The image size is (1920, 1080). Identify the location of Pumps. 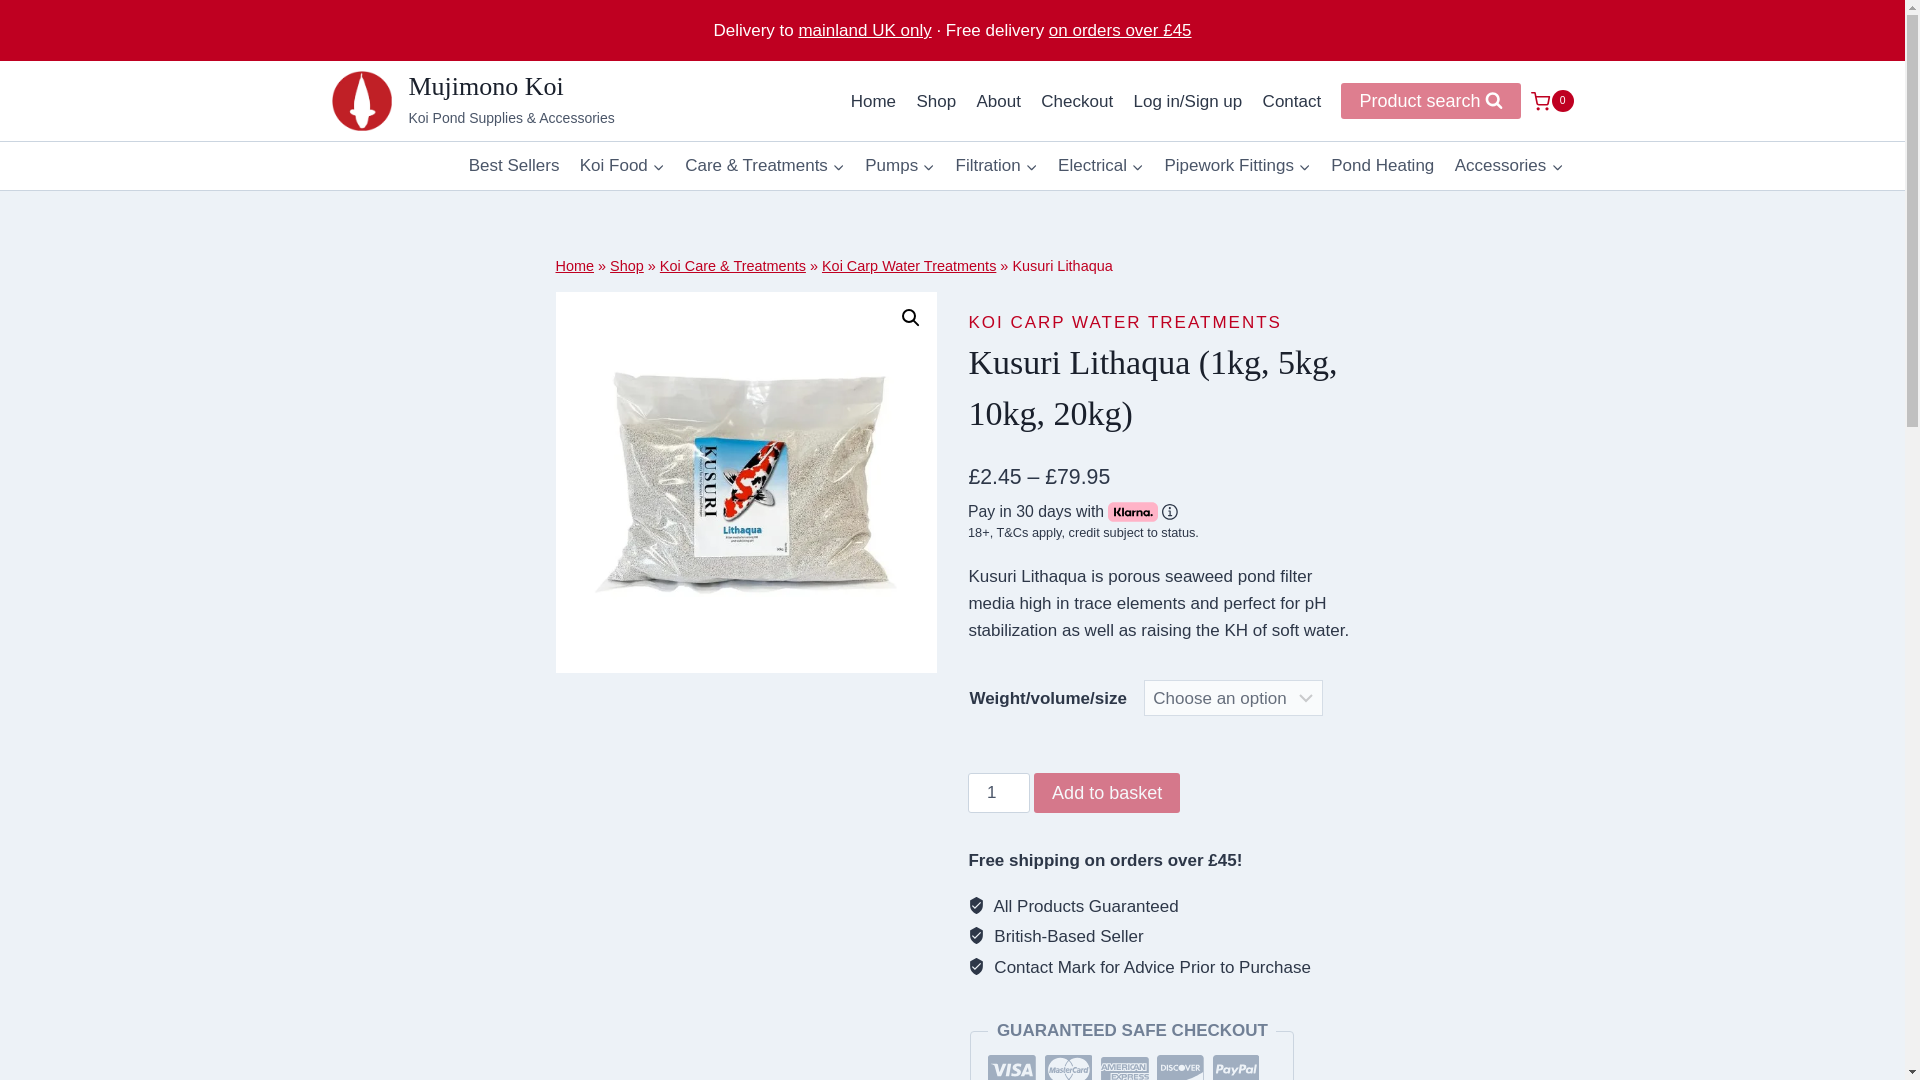
(899, 166).